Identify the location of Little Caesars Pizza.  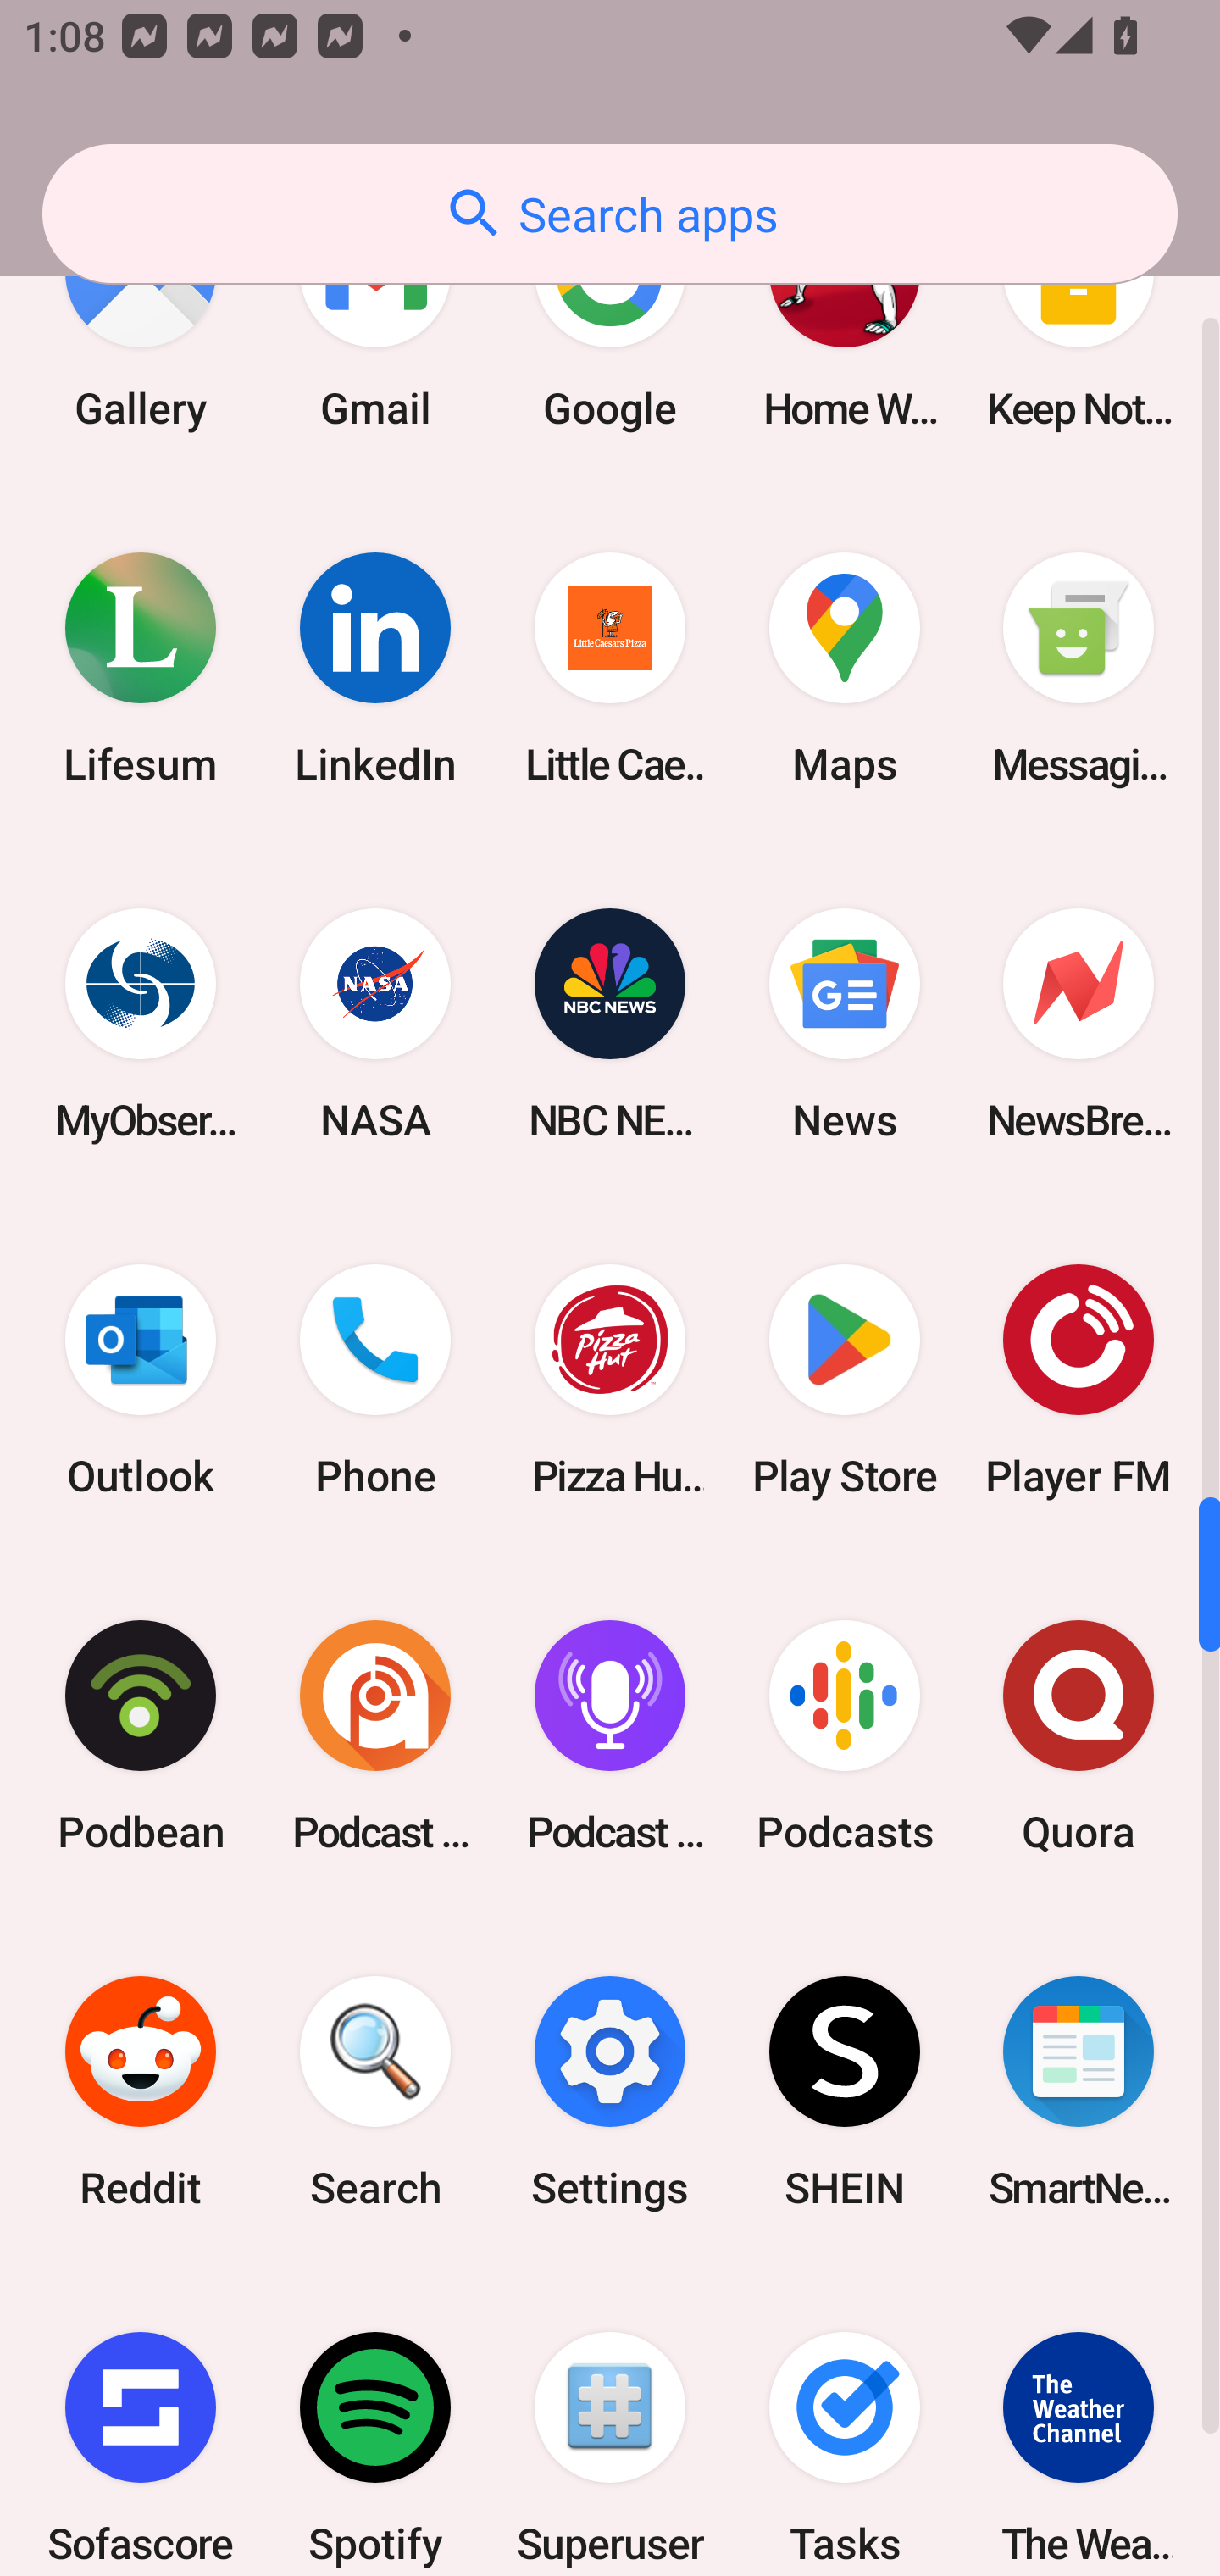
(610, 668).